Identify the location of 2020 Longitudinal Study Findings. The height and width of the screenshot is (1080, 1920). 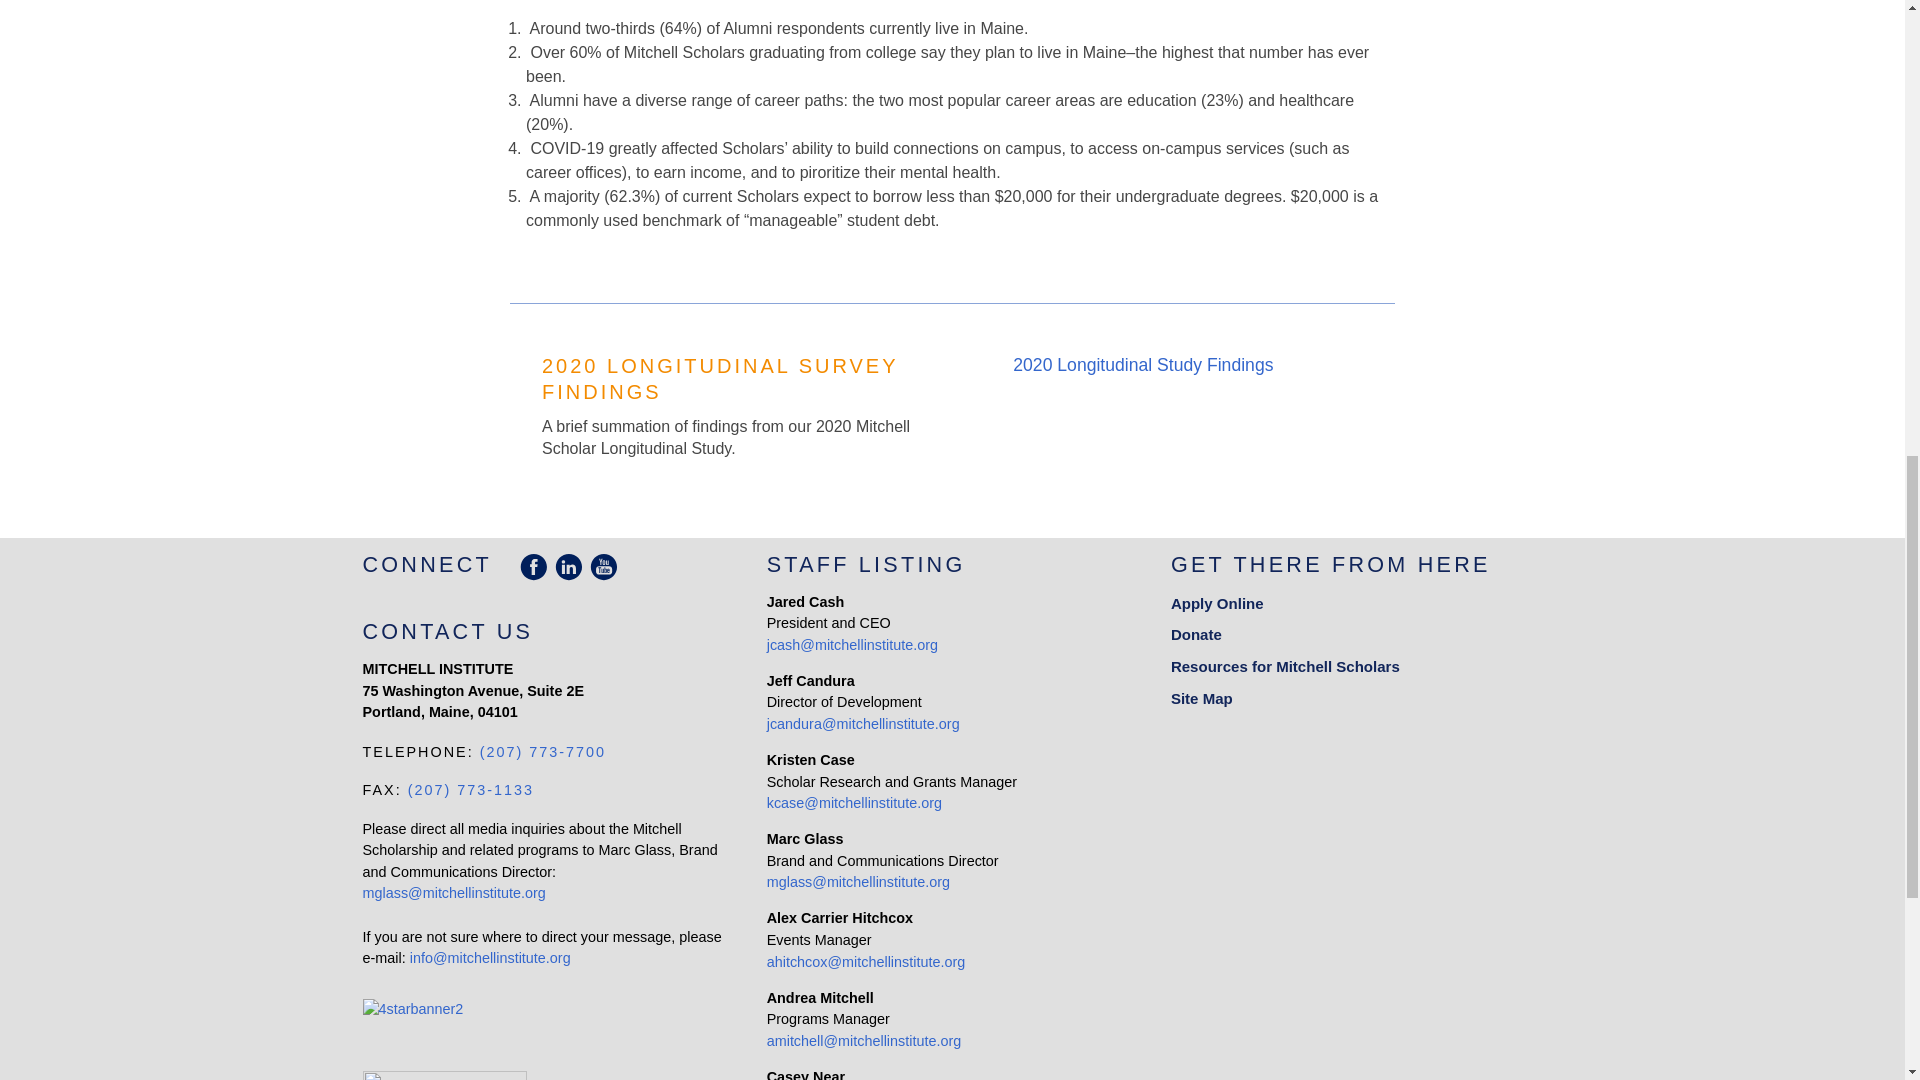
(1171, 365).